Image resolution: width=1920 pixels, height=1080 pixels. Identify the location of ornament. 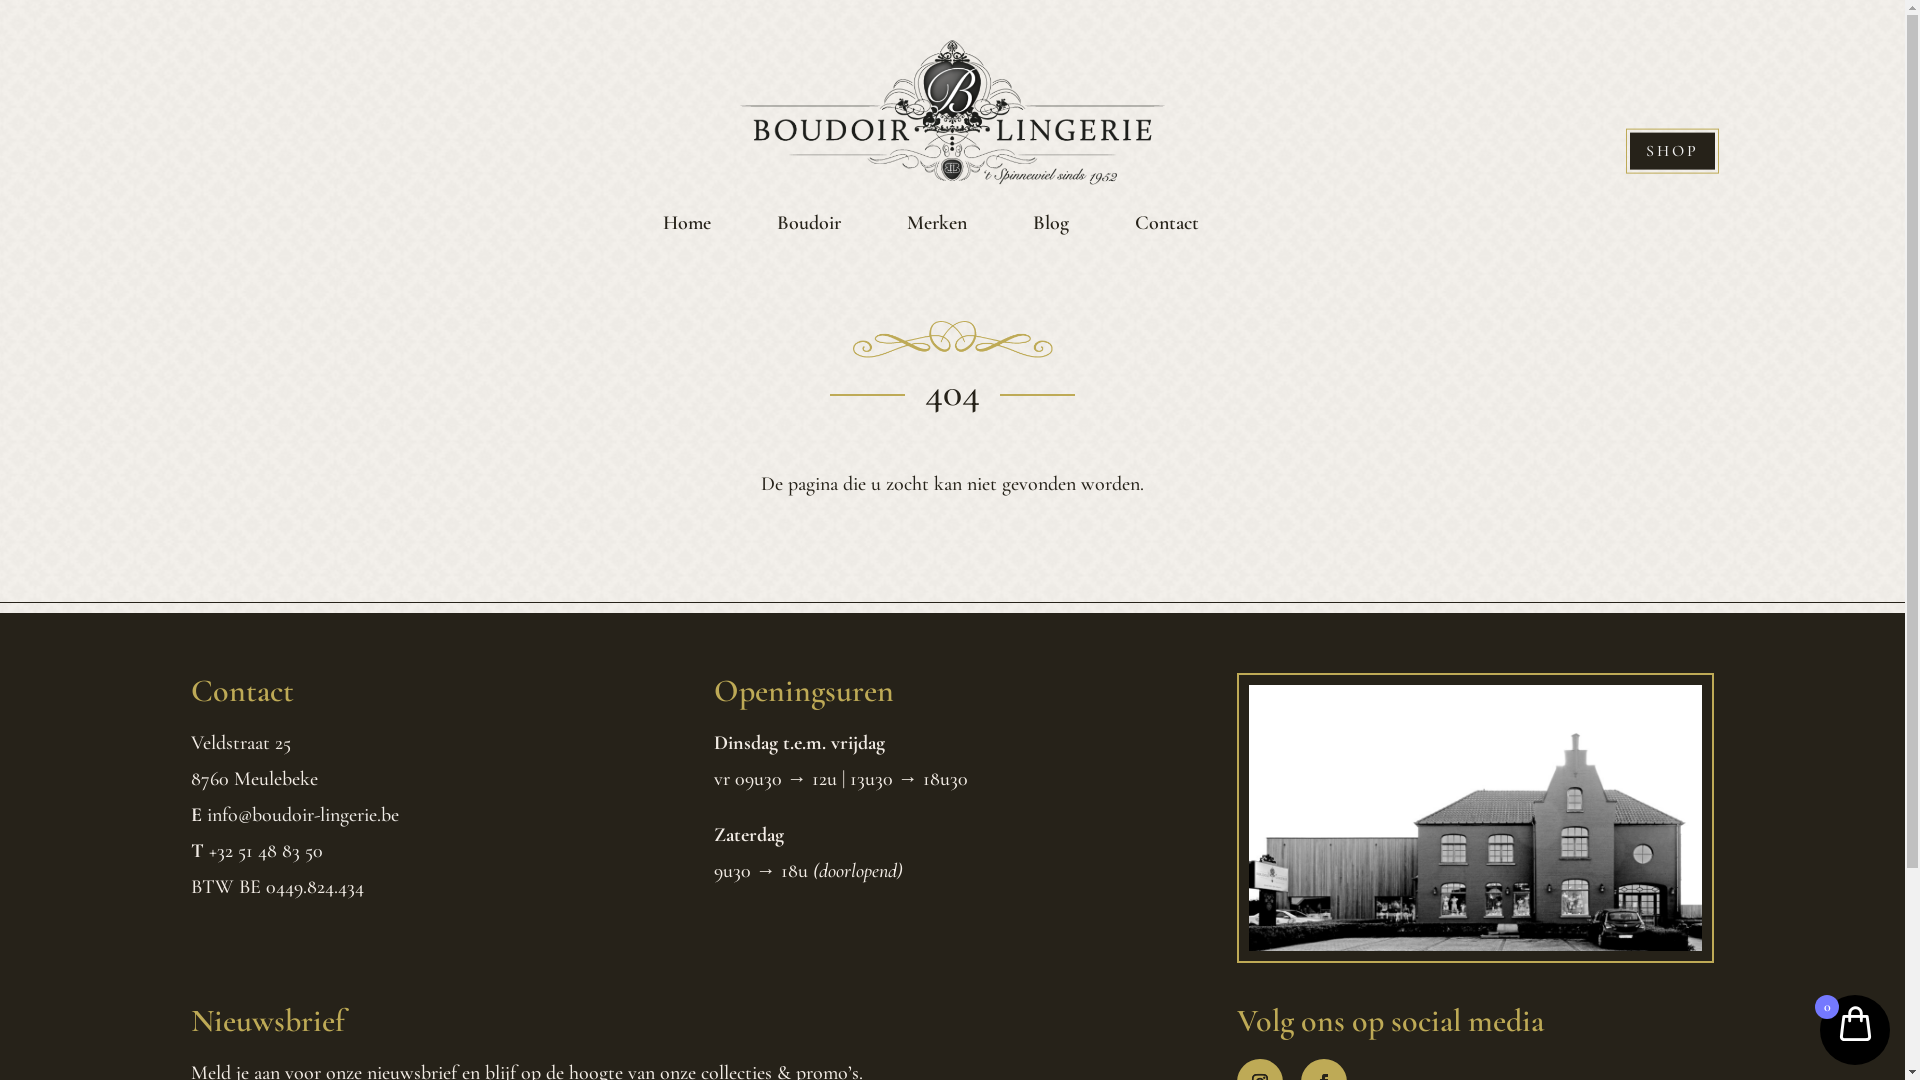
(952, 339).